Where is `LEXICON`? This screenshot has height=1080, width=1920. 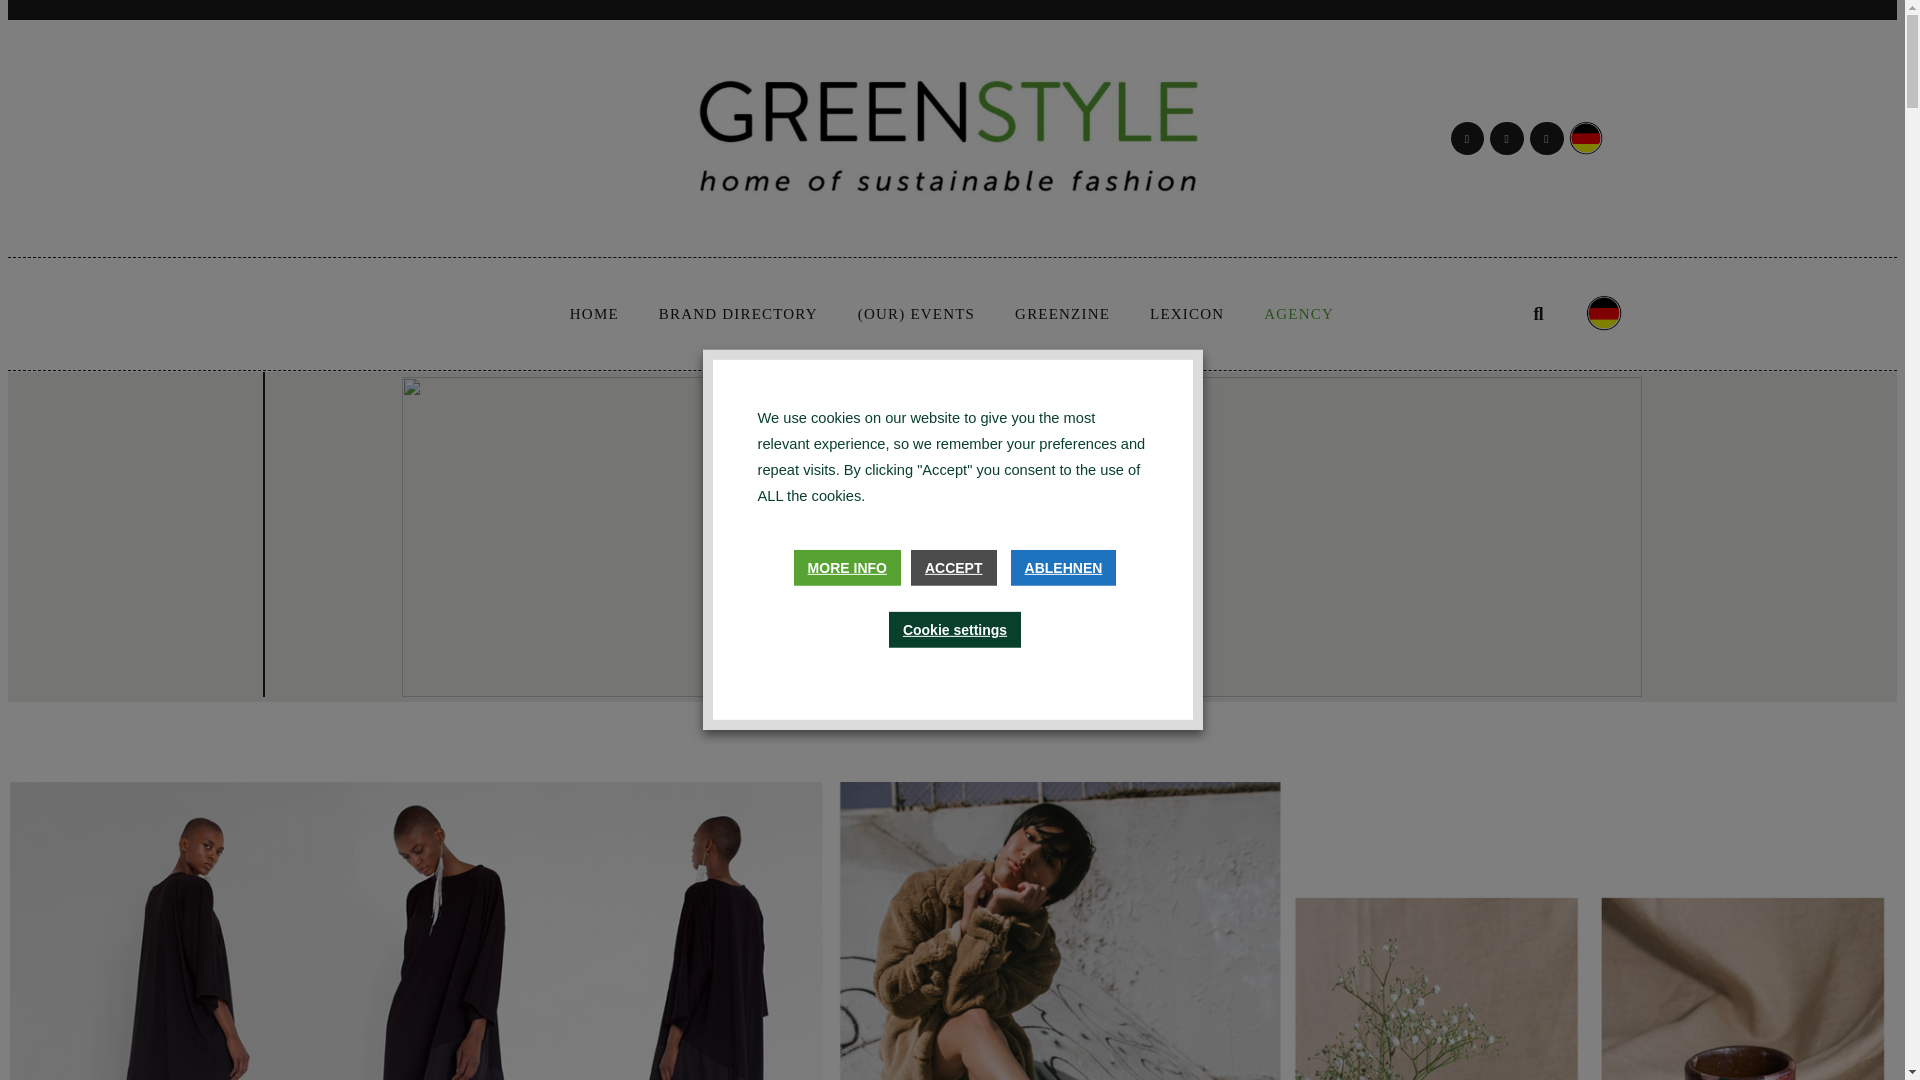
LEXICON is located at coordinates (1187, 314).